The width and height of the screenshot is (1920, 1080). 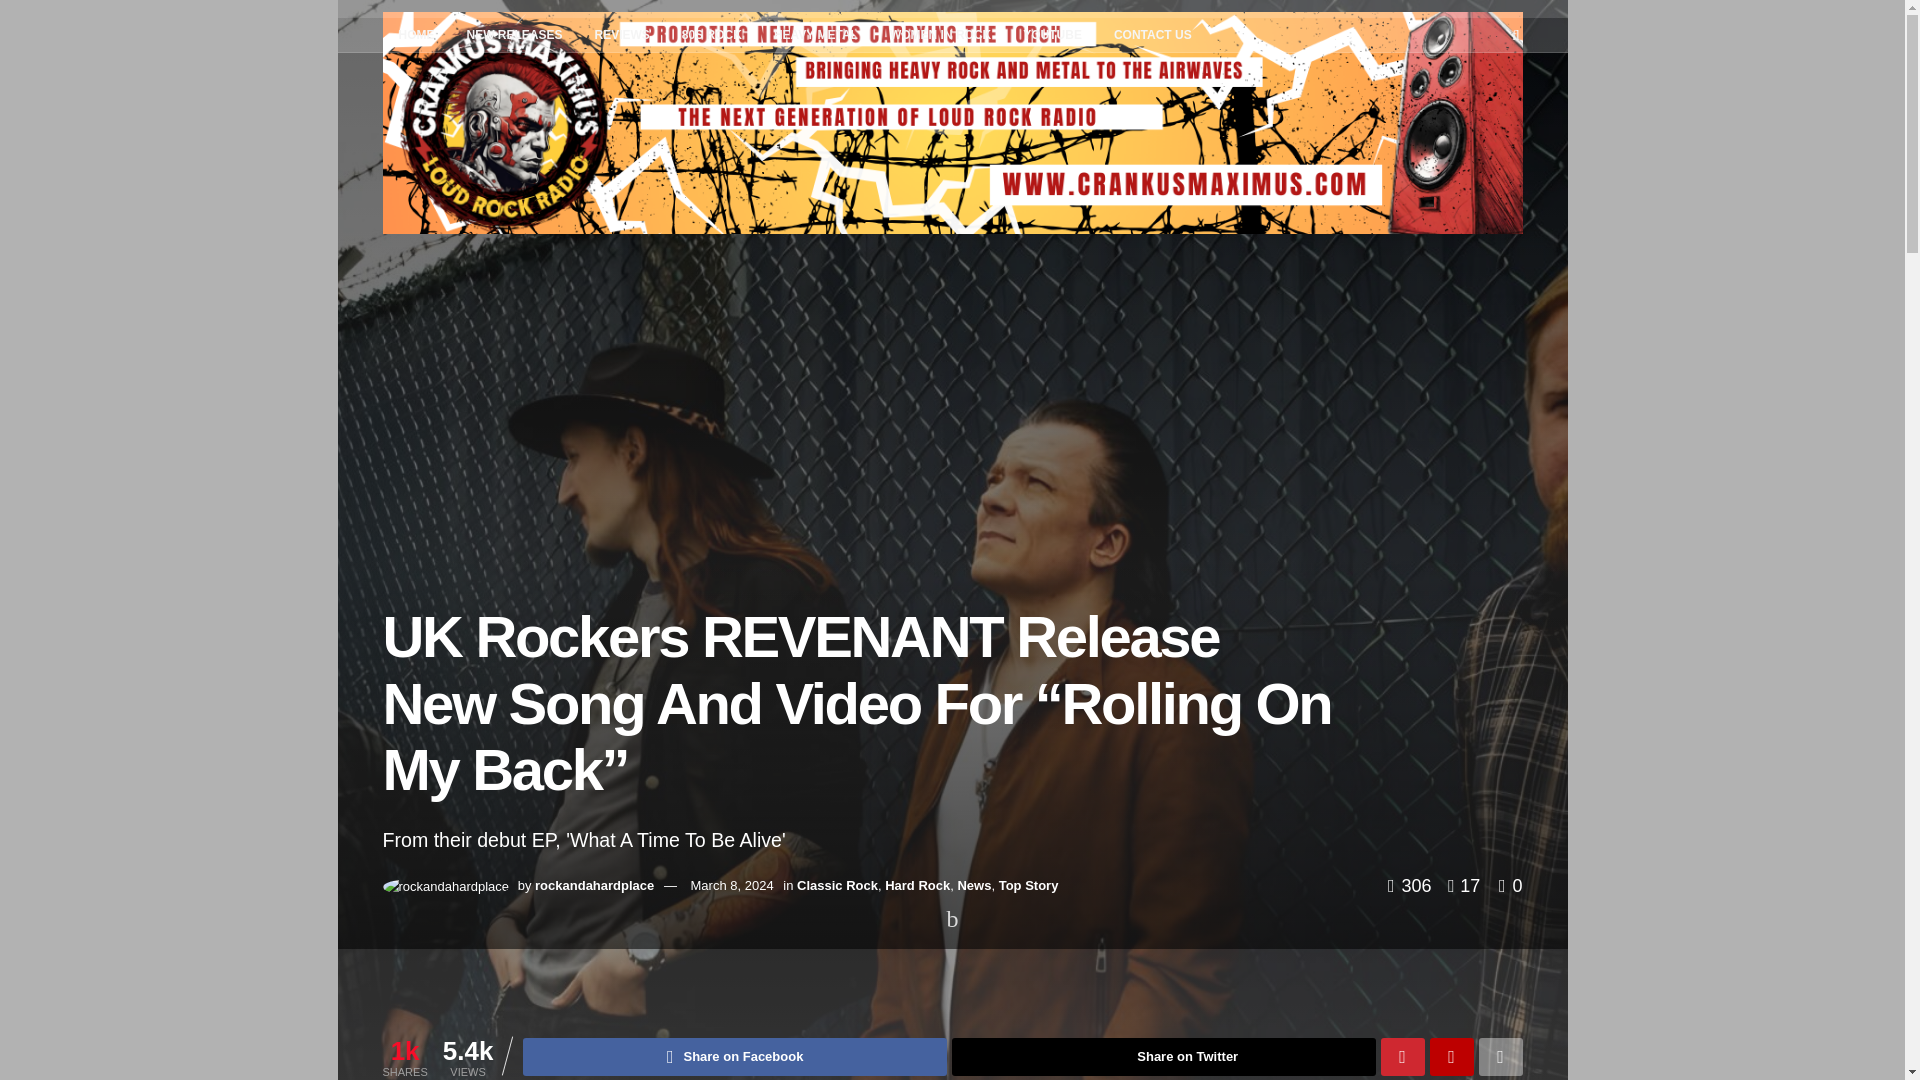 What do you see at coordinates (594, 886) in the screenshot?
I see `rockandahardplace` at bounding box center [594, 886].